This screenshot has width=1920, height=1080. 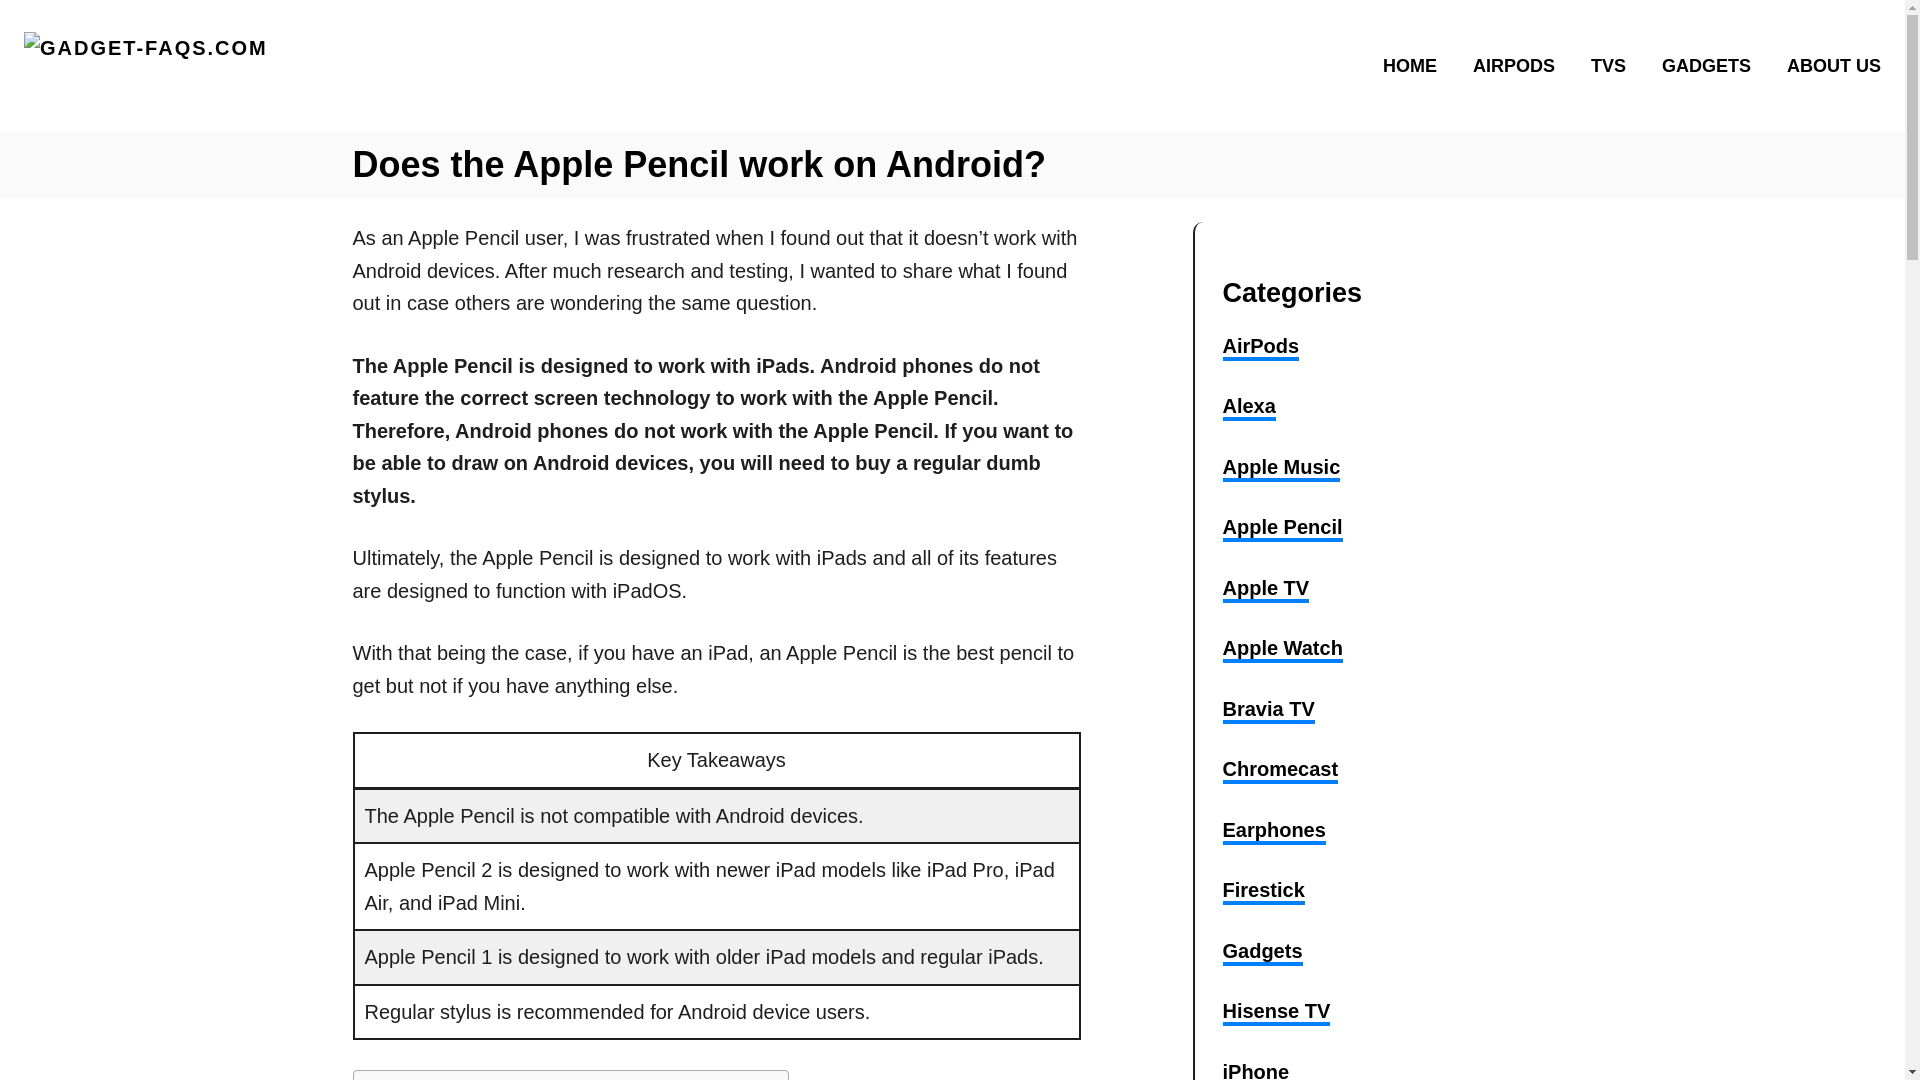 What do you see at coordinates (1260, 347) in the screenshot?
I see `AirPods` at bounding box center [1260, 347].